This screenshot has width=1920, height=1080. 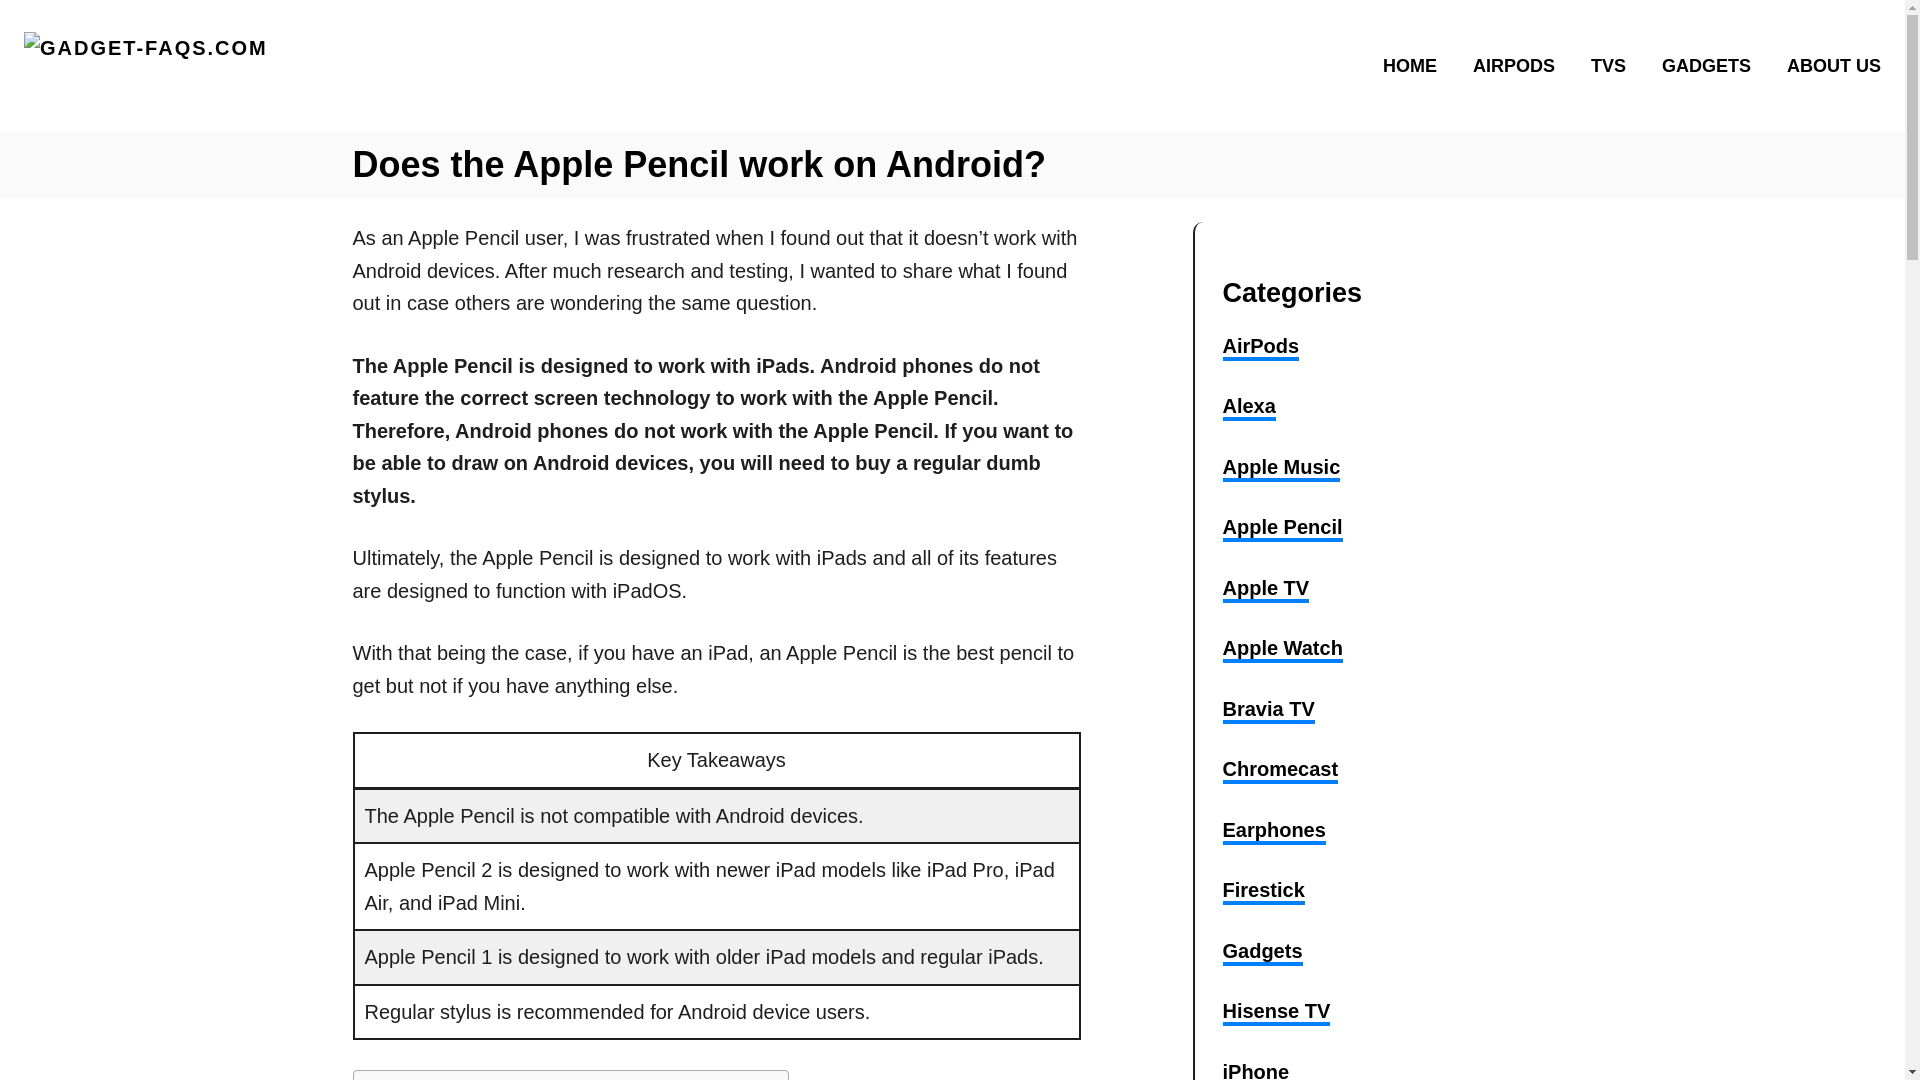 What do you see at coordinates (1260, 347) in the screenshot?
I see `AirPods` at bounding box center [1260, 347].